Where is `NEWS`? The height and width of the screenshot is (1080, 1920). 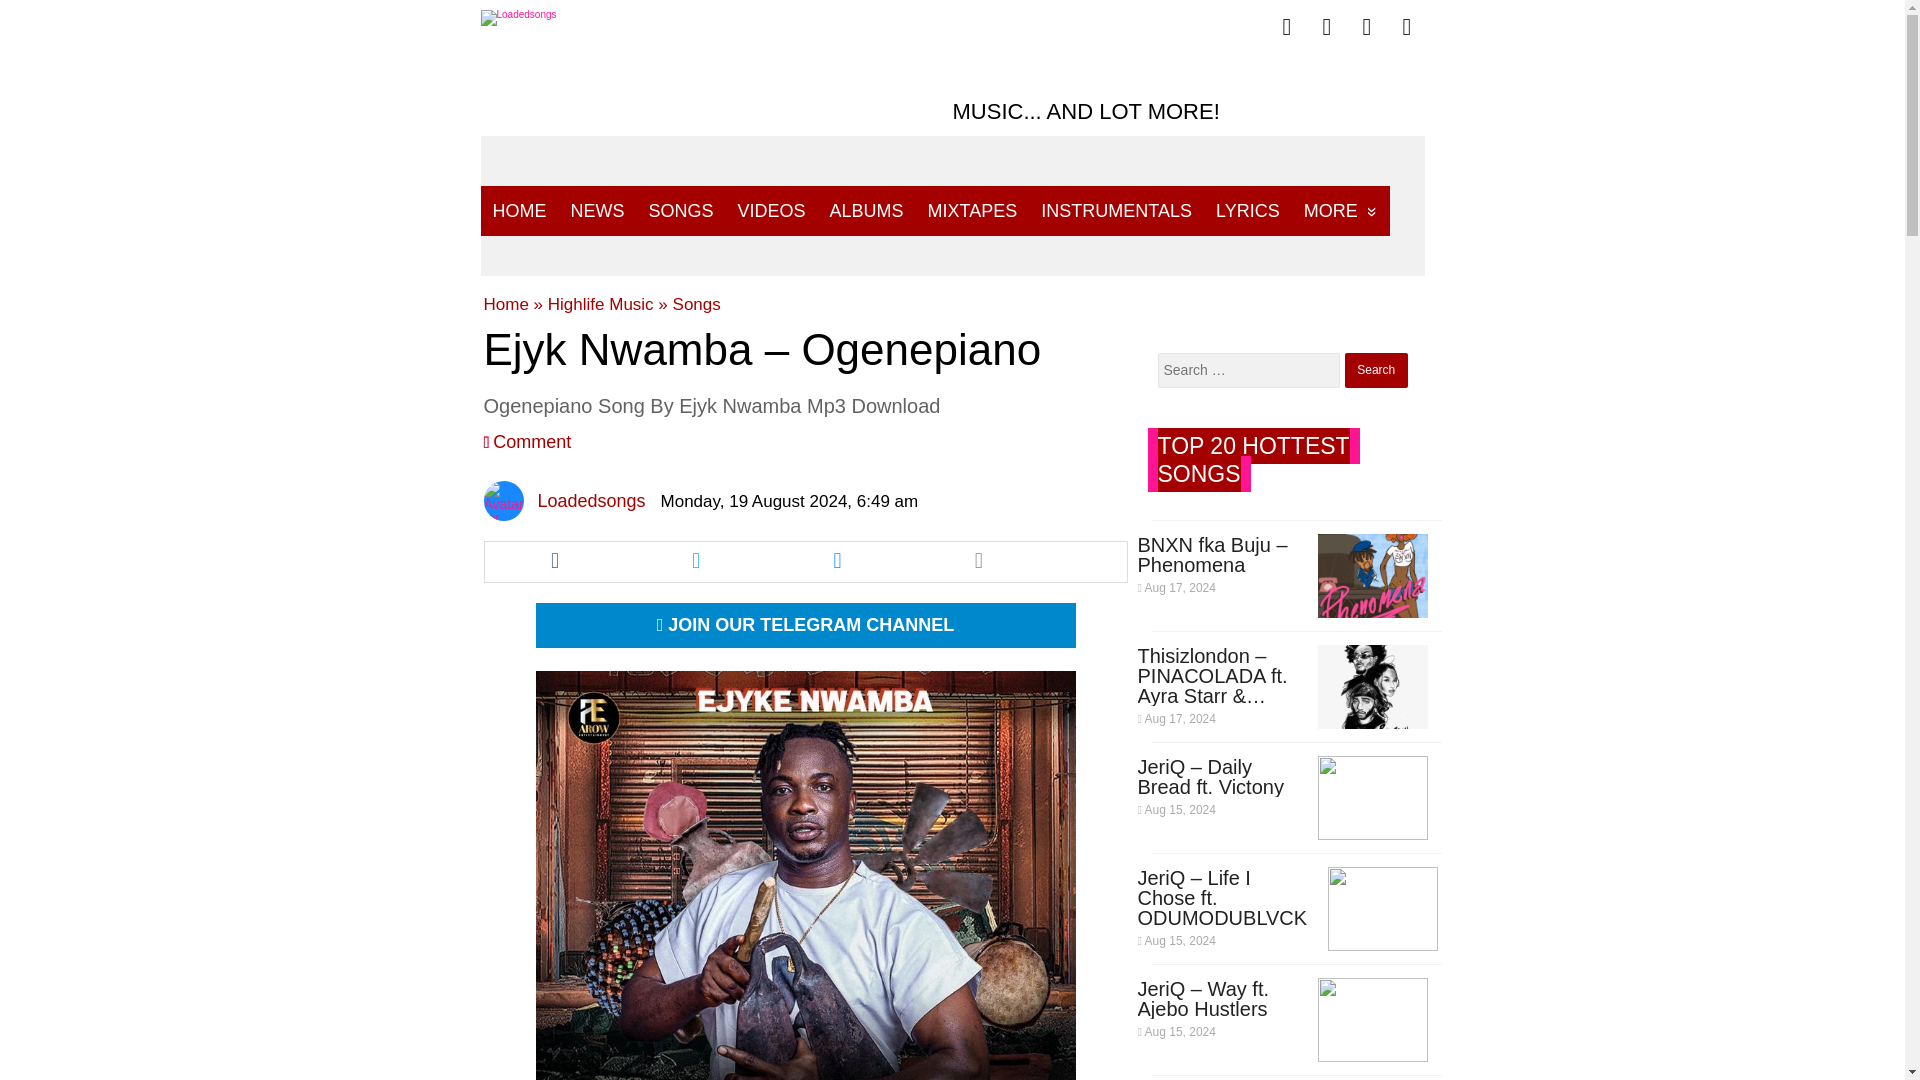
NEWS is located at coordinates (596, 210).